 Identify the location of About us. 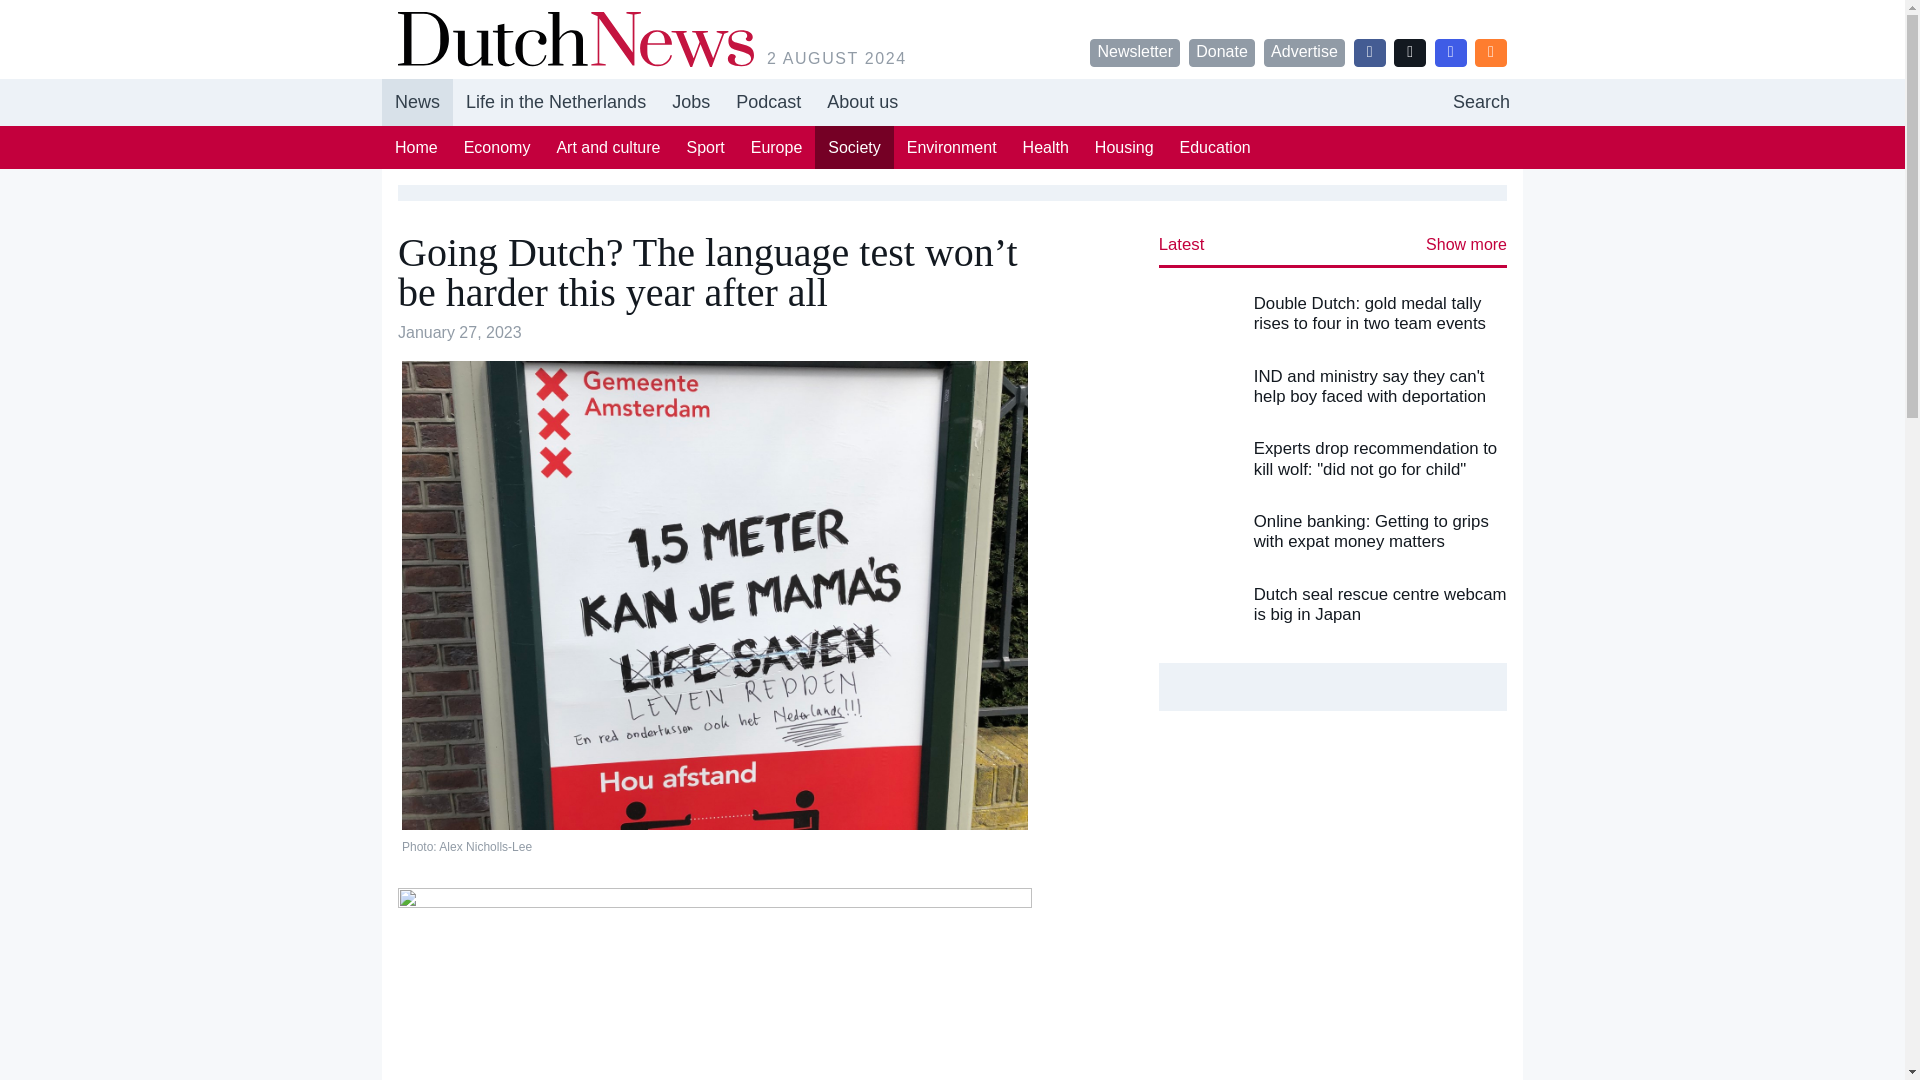
(862, 102).